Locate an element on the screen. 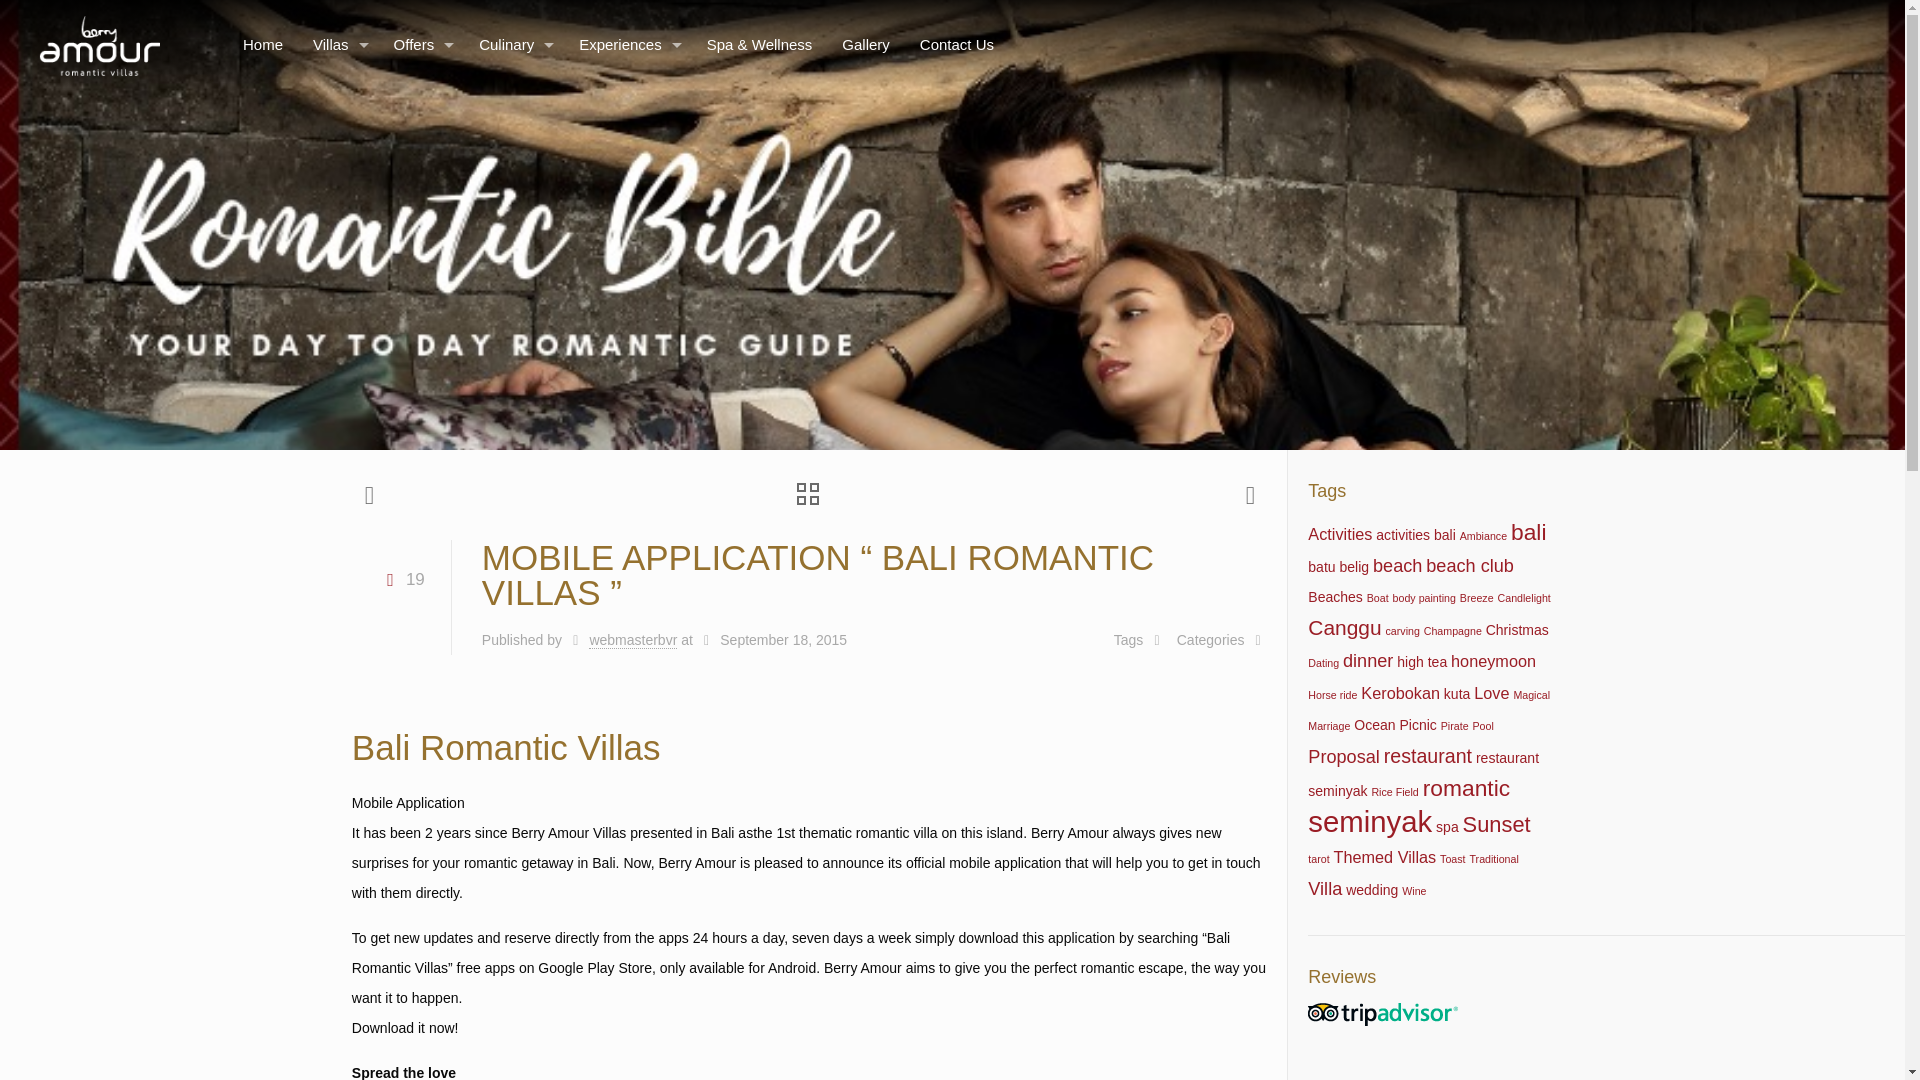 This screenshot has height=1080, width=1920. Experiences is located at coordinates (628, 44).